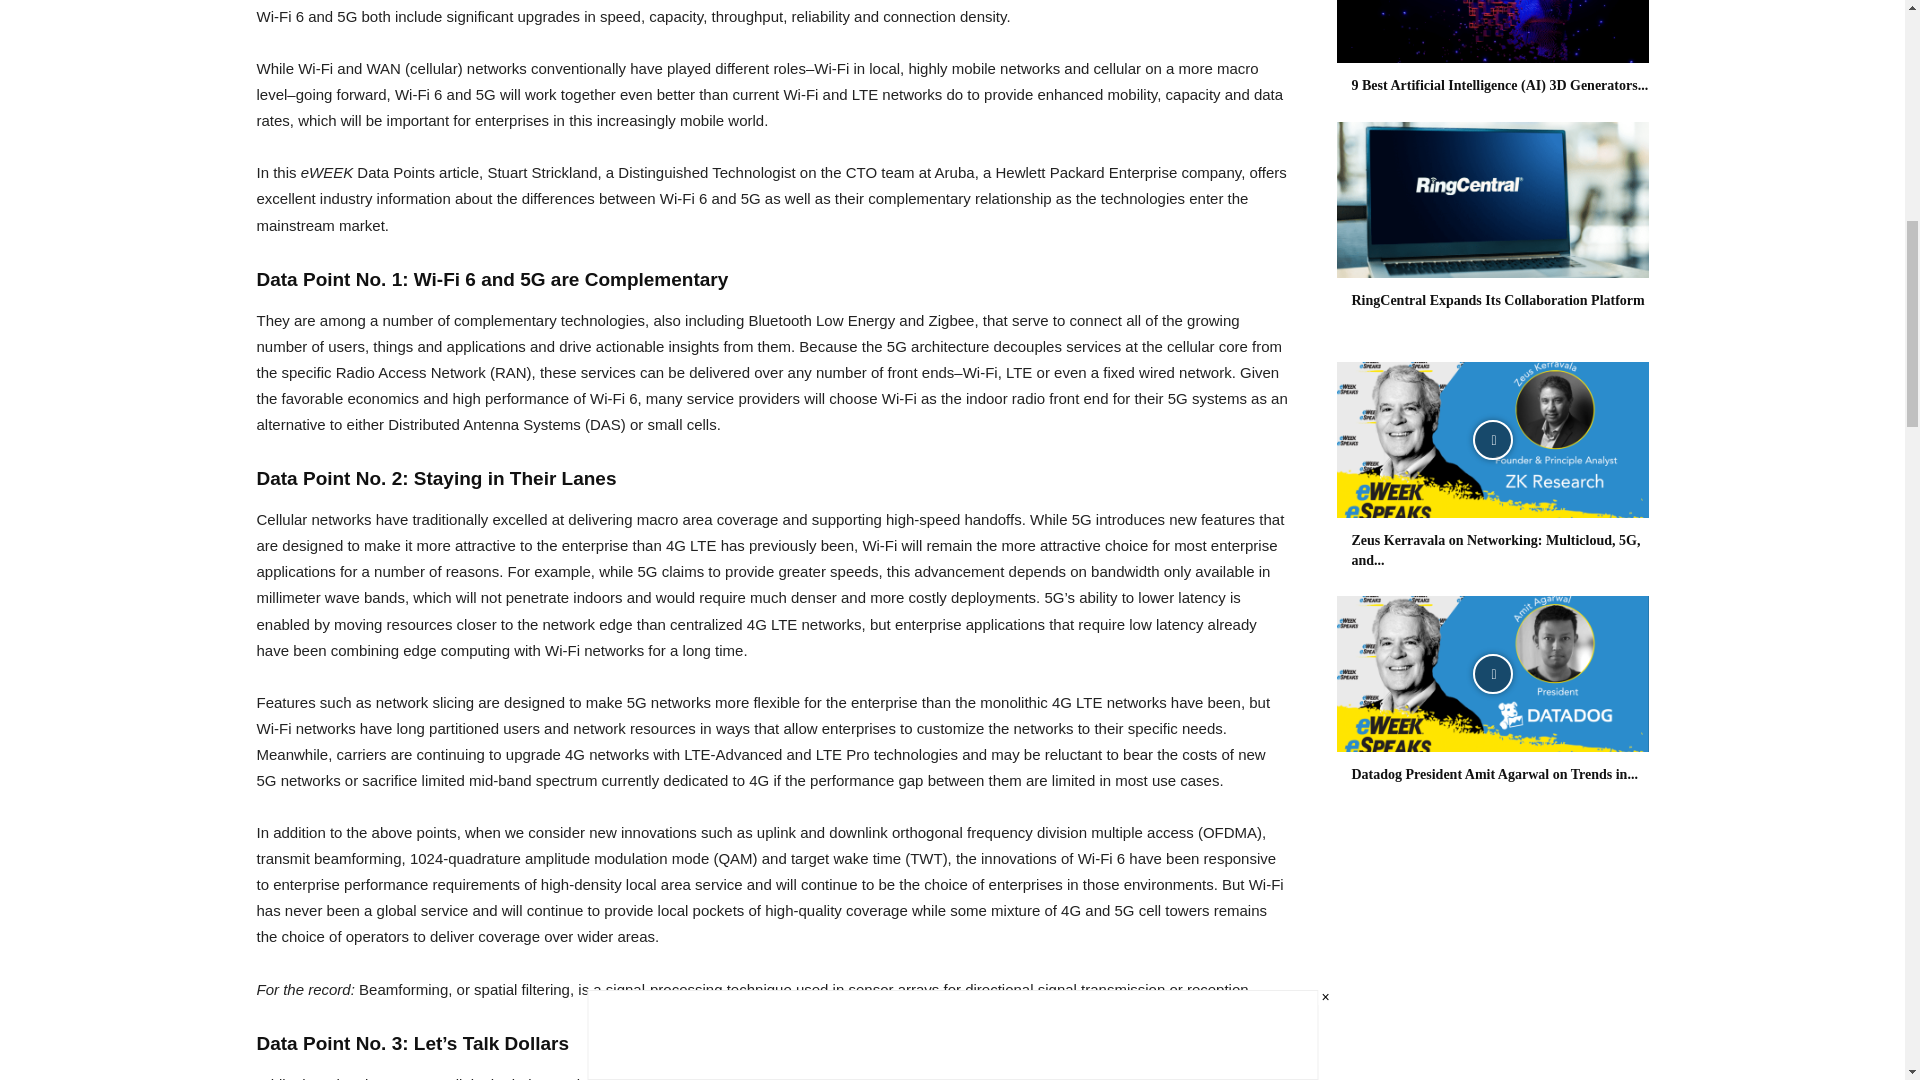 The width and height of the screenshot is (1920, 1080). What do you see at coordinates (1492, 440) in the screenshot?
I see `Zeus Kerravala on Networking: Multicloud, 5G, and Automation` at bounding box center [1492, 440].